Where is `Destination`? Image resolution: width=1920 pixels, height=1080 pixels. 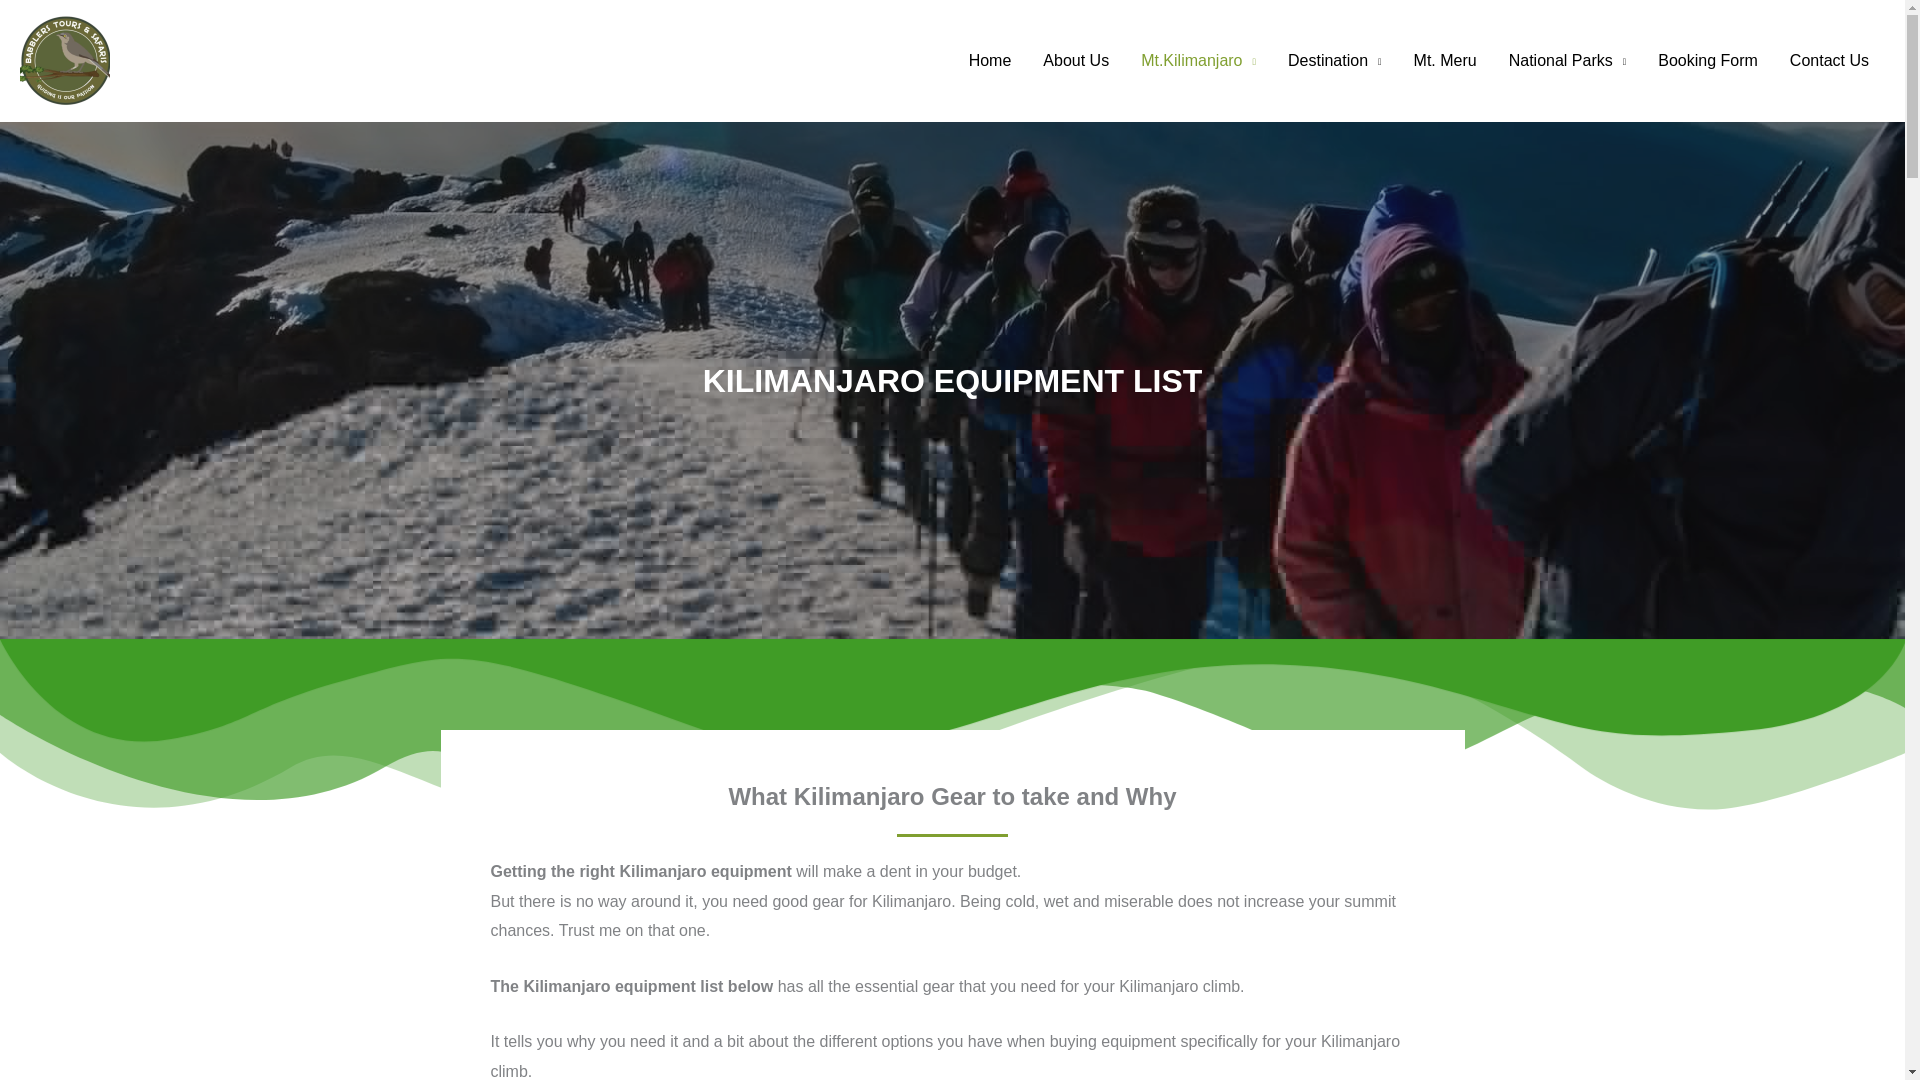 Destination is located at coordinates (1334, 60).